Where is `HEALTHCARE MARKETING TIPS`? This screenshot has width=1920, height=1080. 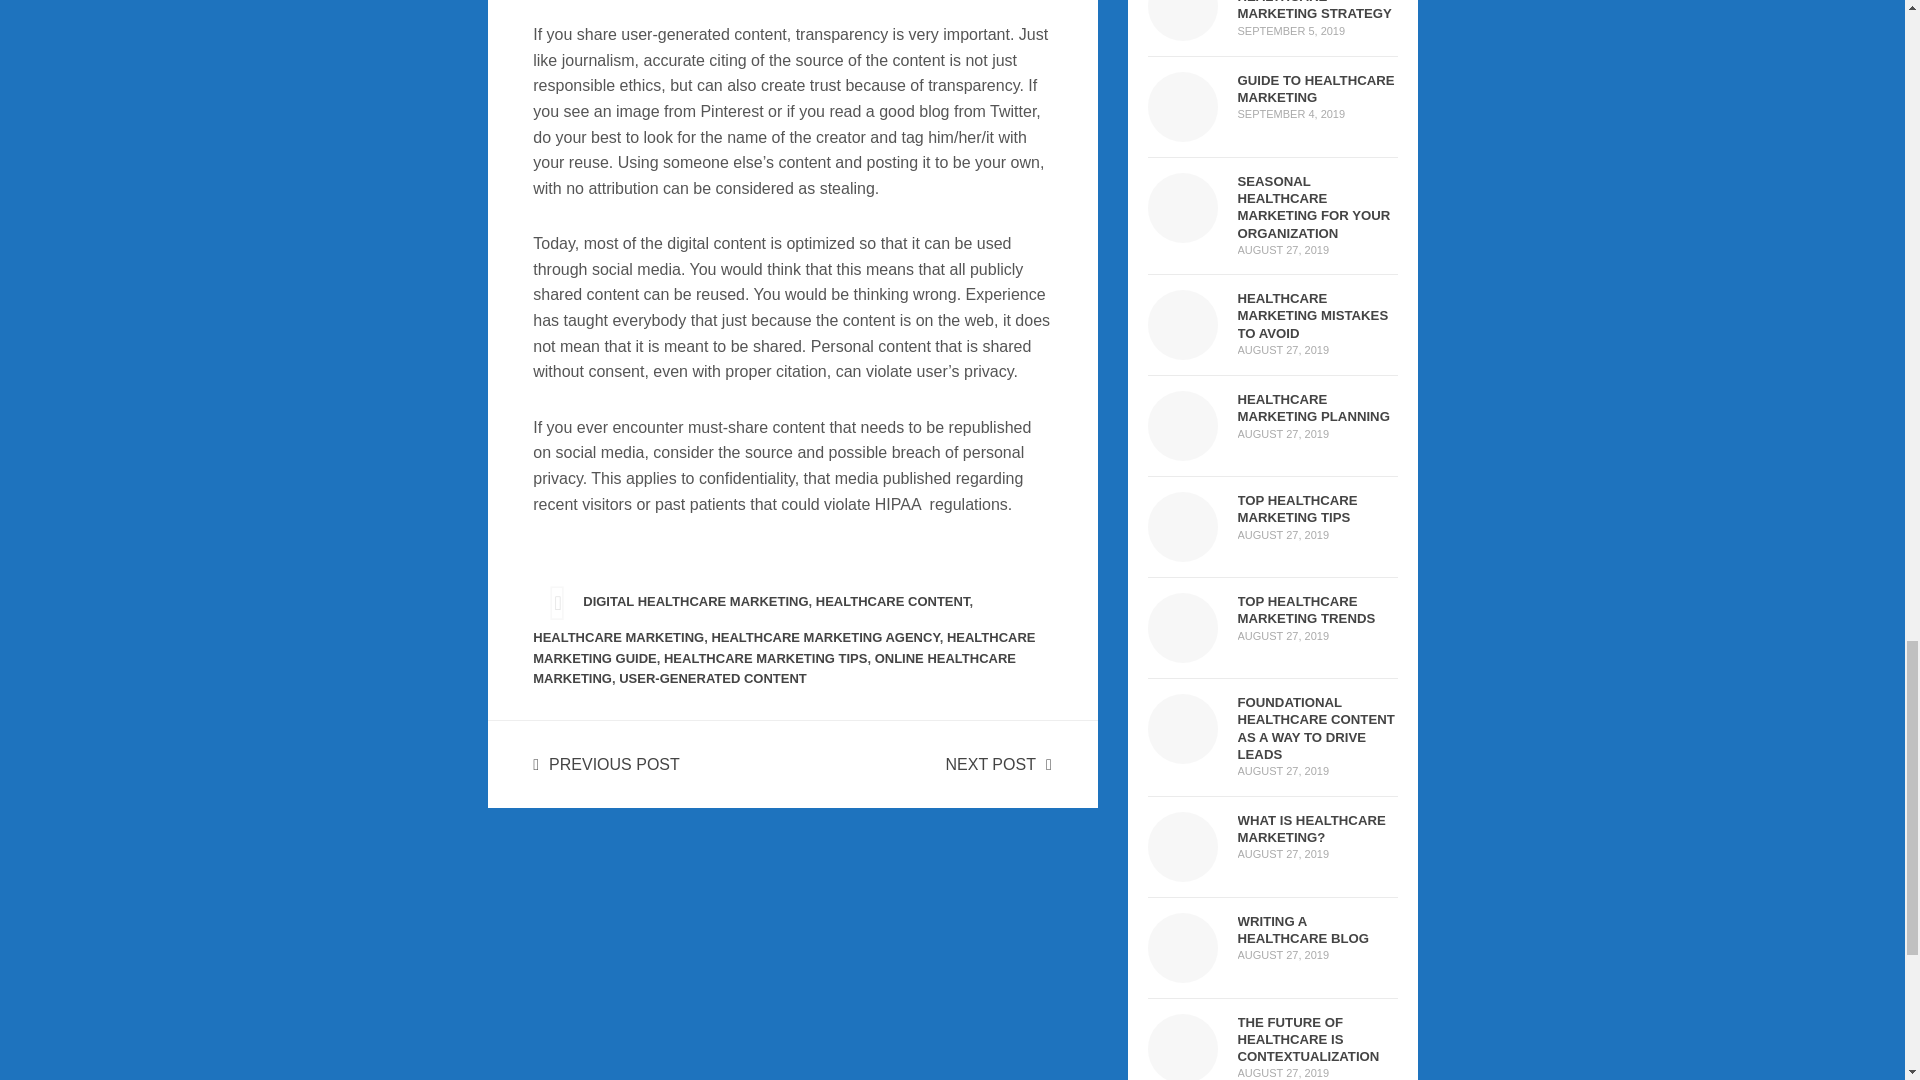 HEALTHCARE MARKETING TIPS is located at coordinates (766, 658).